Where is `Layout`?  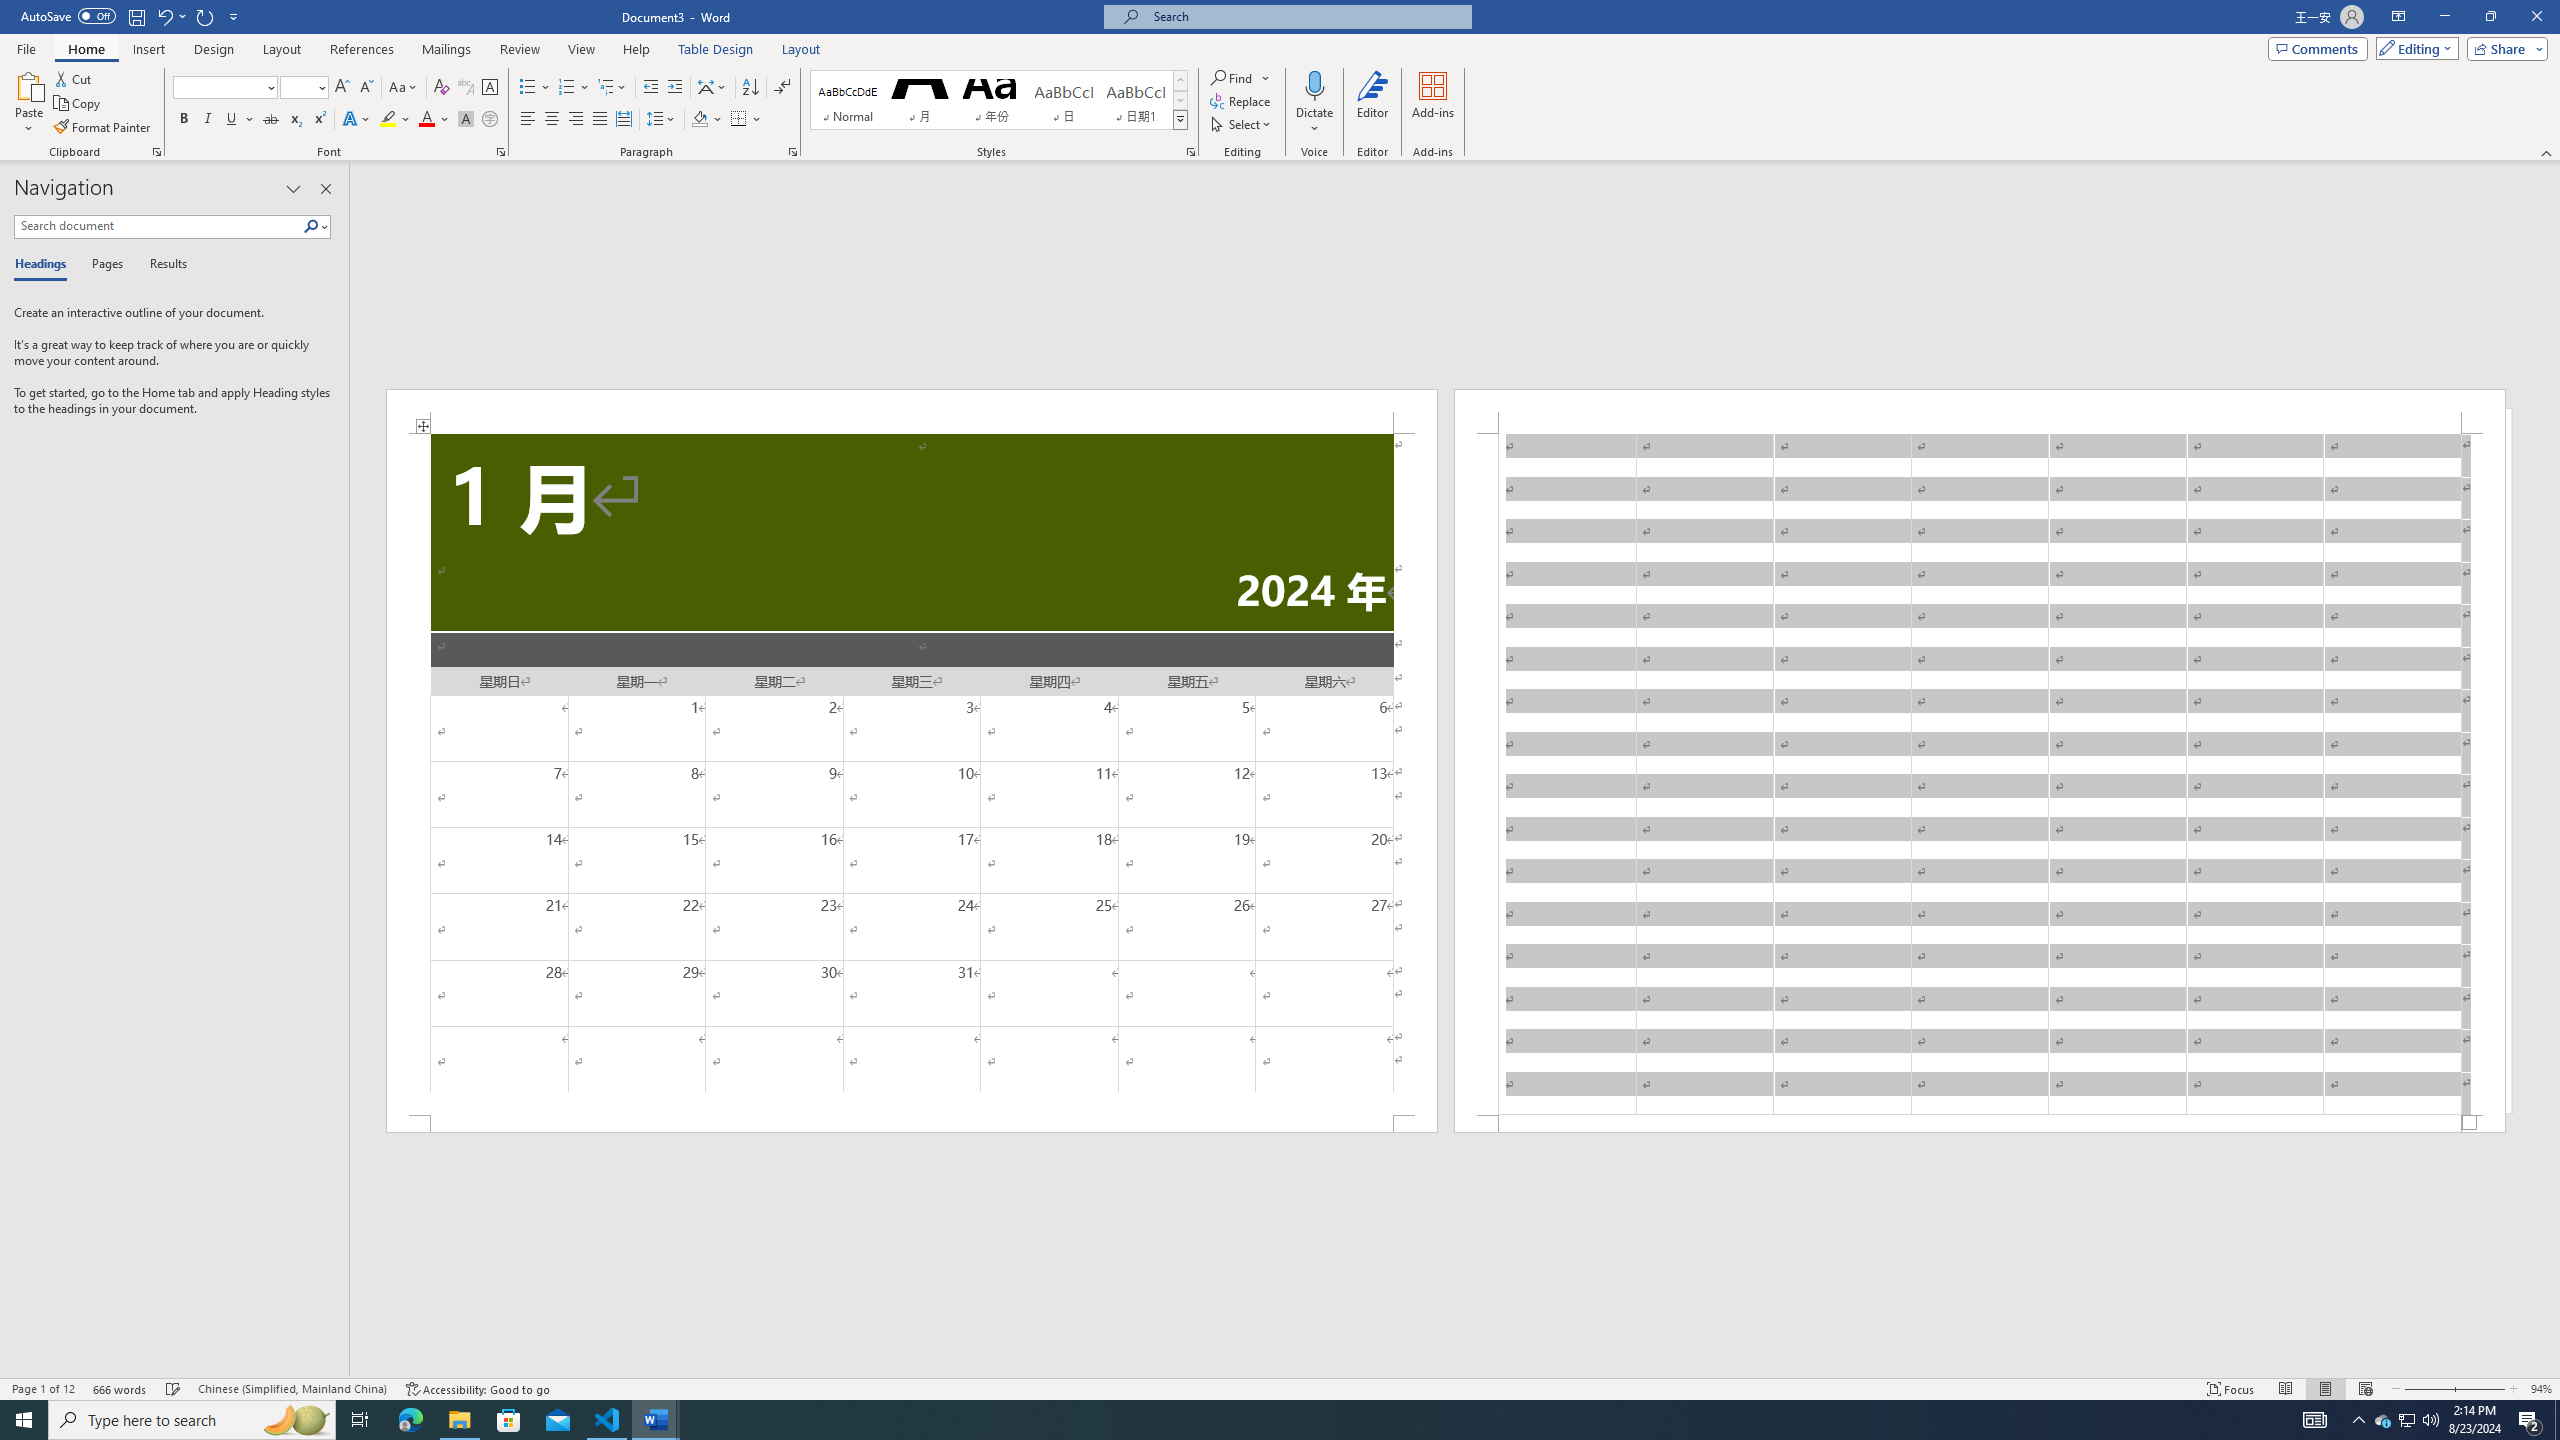
Layout is located at coordinates (801, 49).